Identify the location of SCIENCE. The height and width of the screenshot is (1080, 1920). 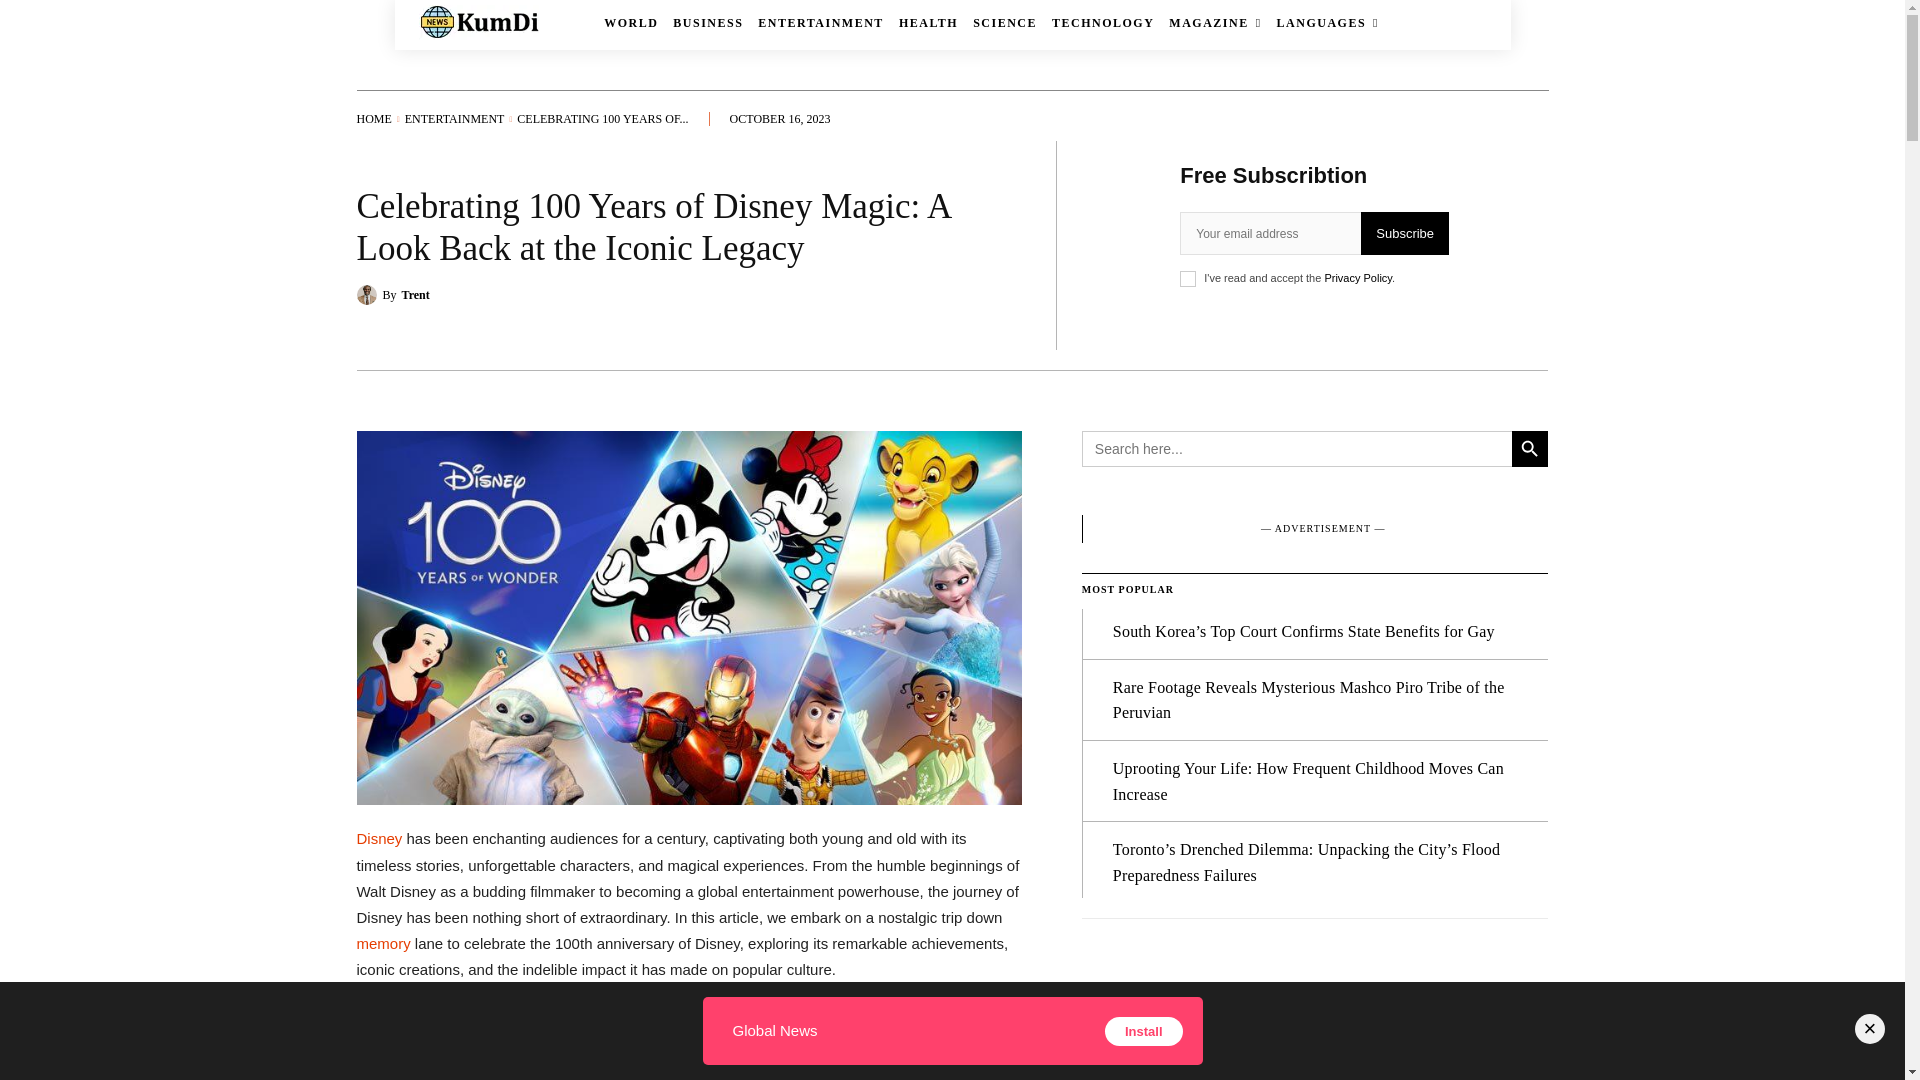
(1004, 22).